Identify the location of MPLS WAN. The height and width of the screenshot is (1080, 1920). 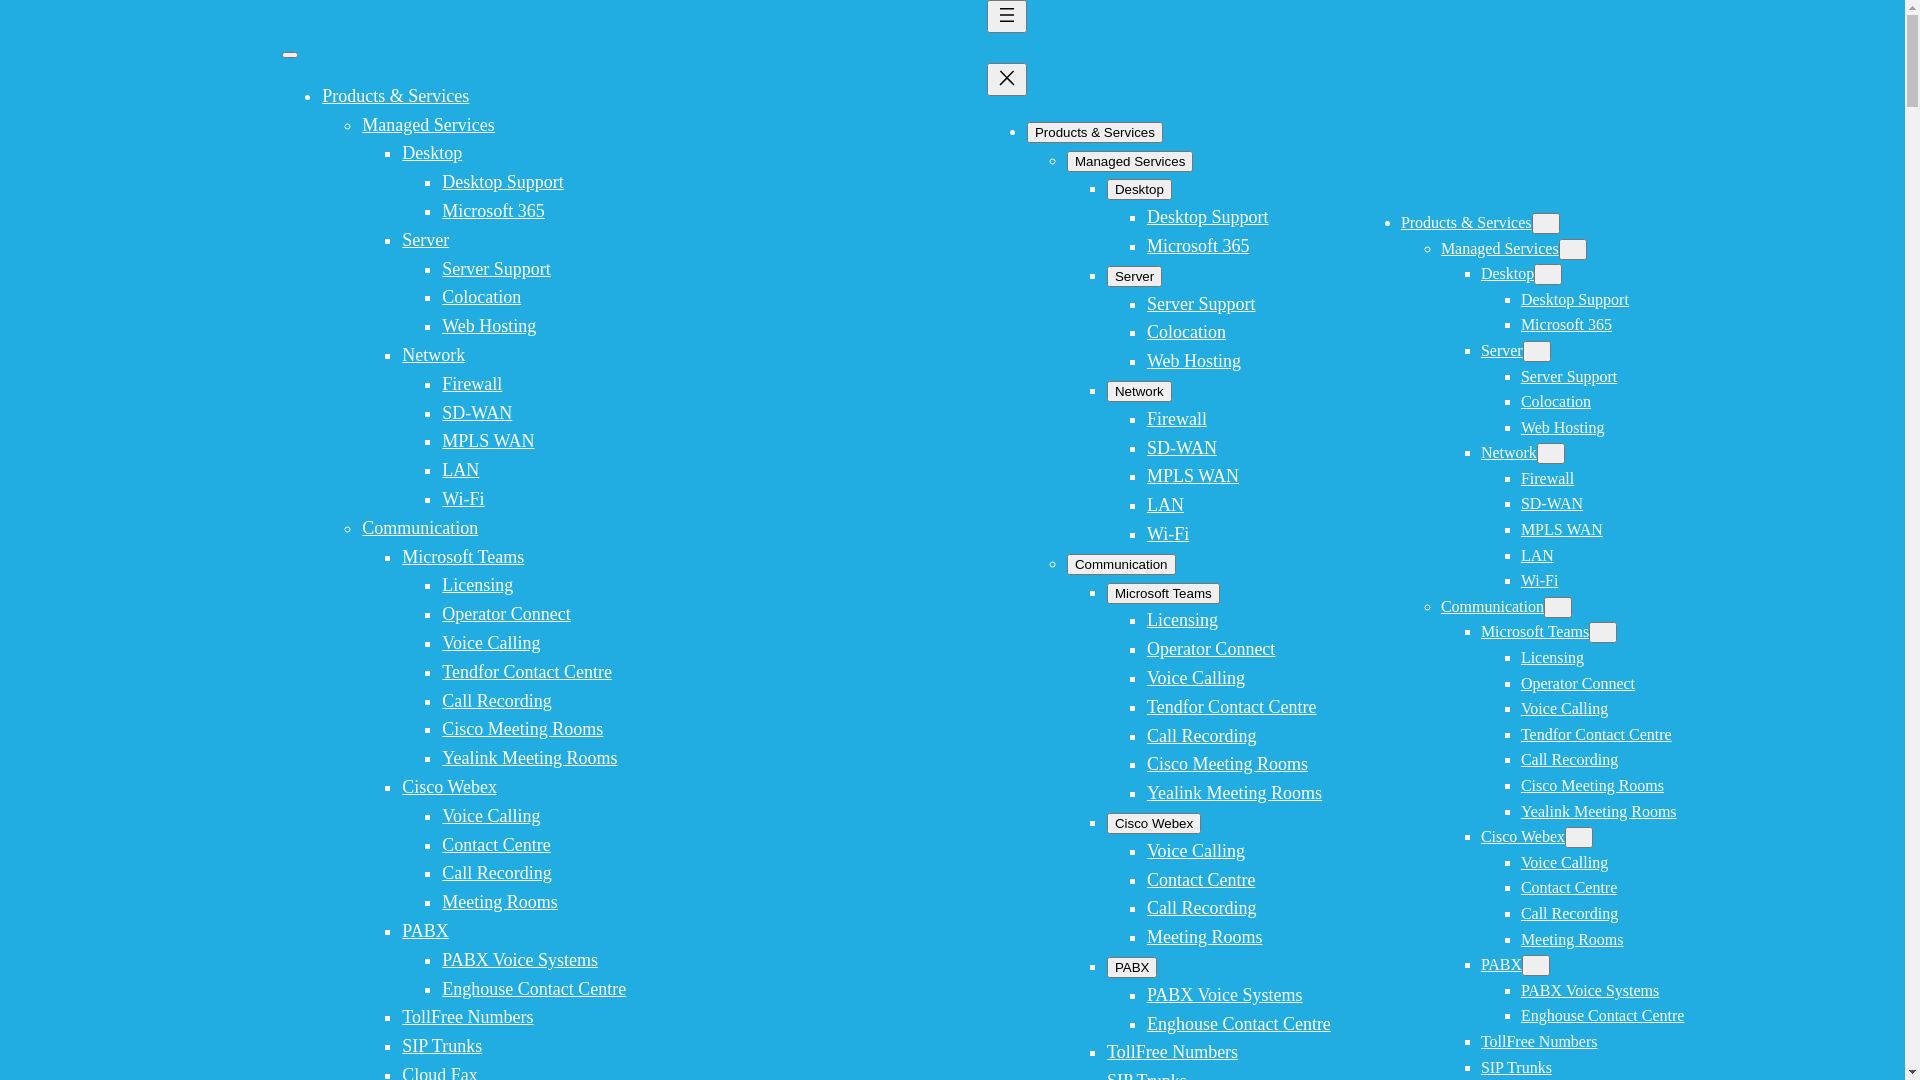
(1562, 530).